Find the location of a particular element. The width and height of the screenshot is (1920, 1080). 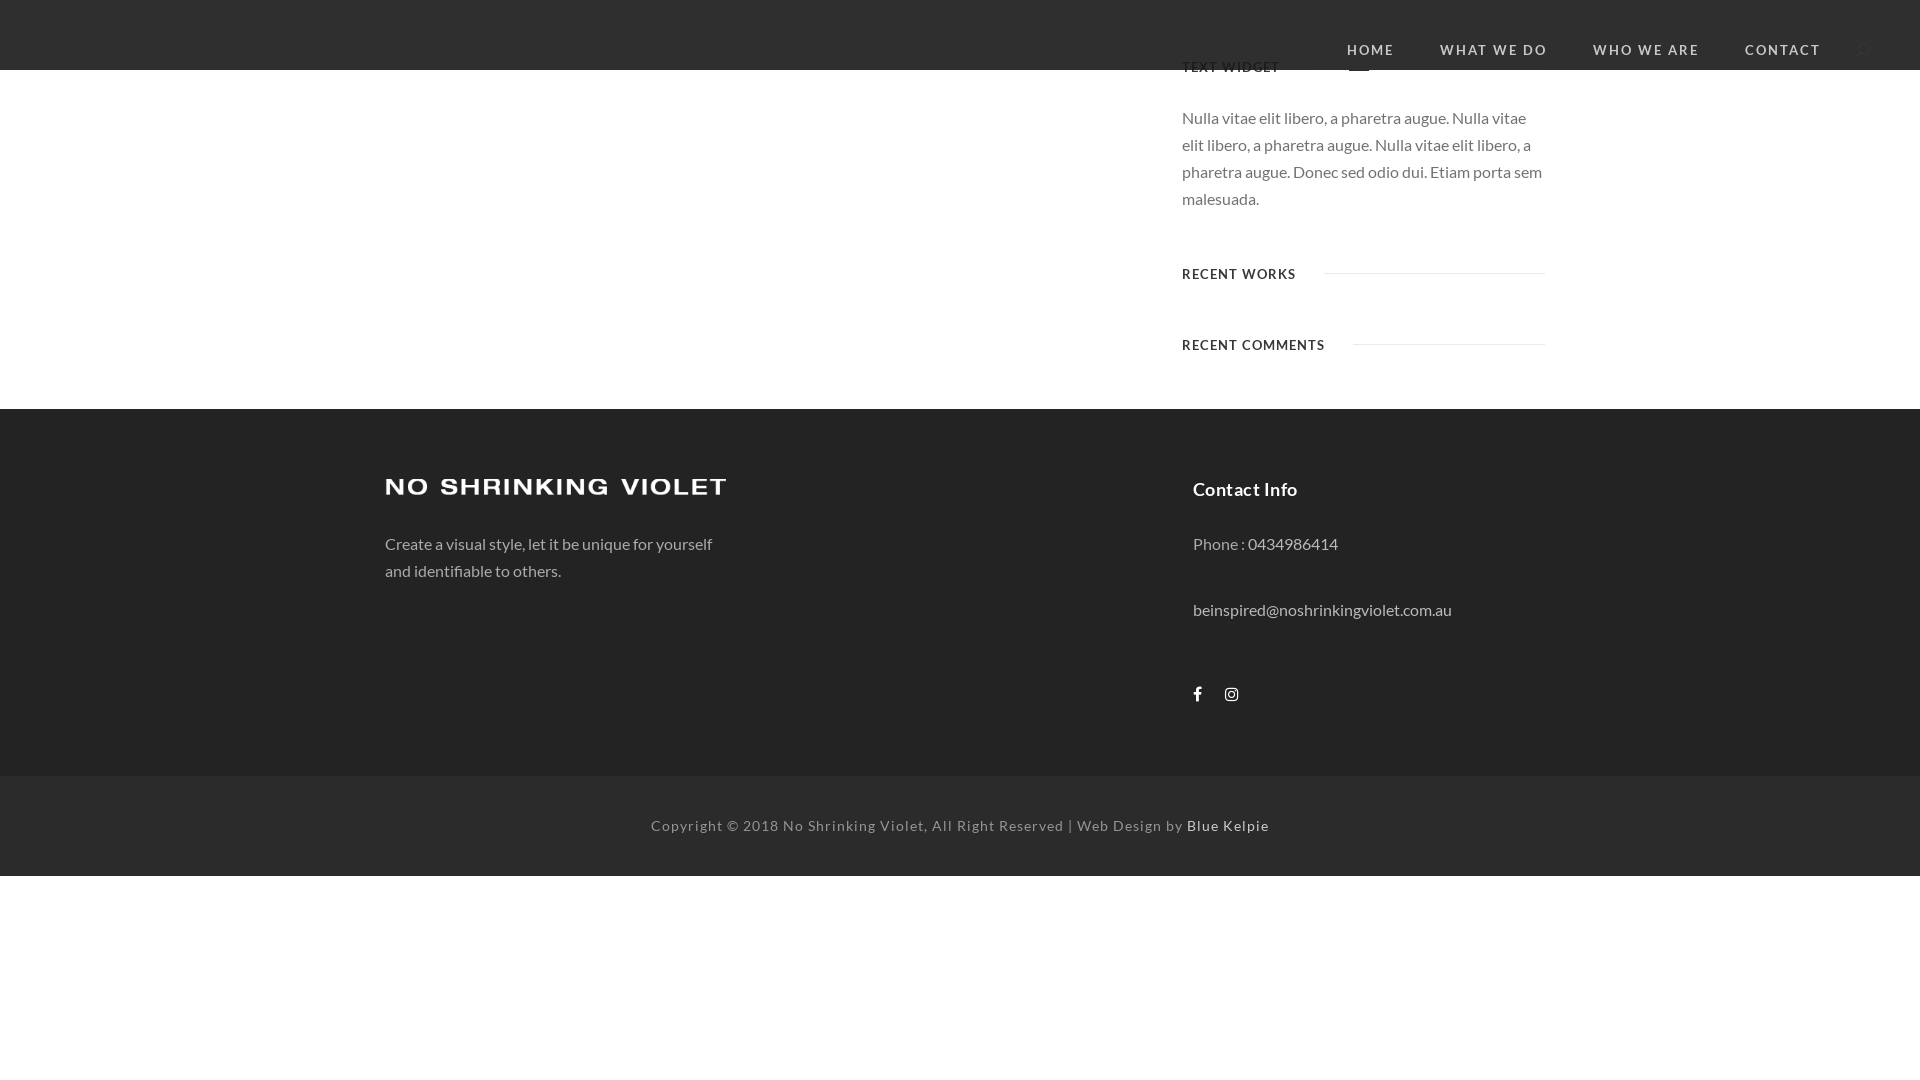

WHO WE ARE is located at coordinates (1646, 54).